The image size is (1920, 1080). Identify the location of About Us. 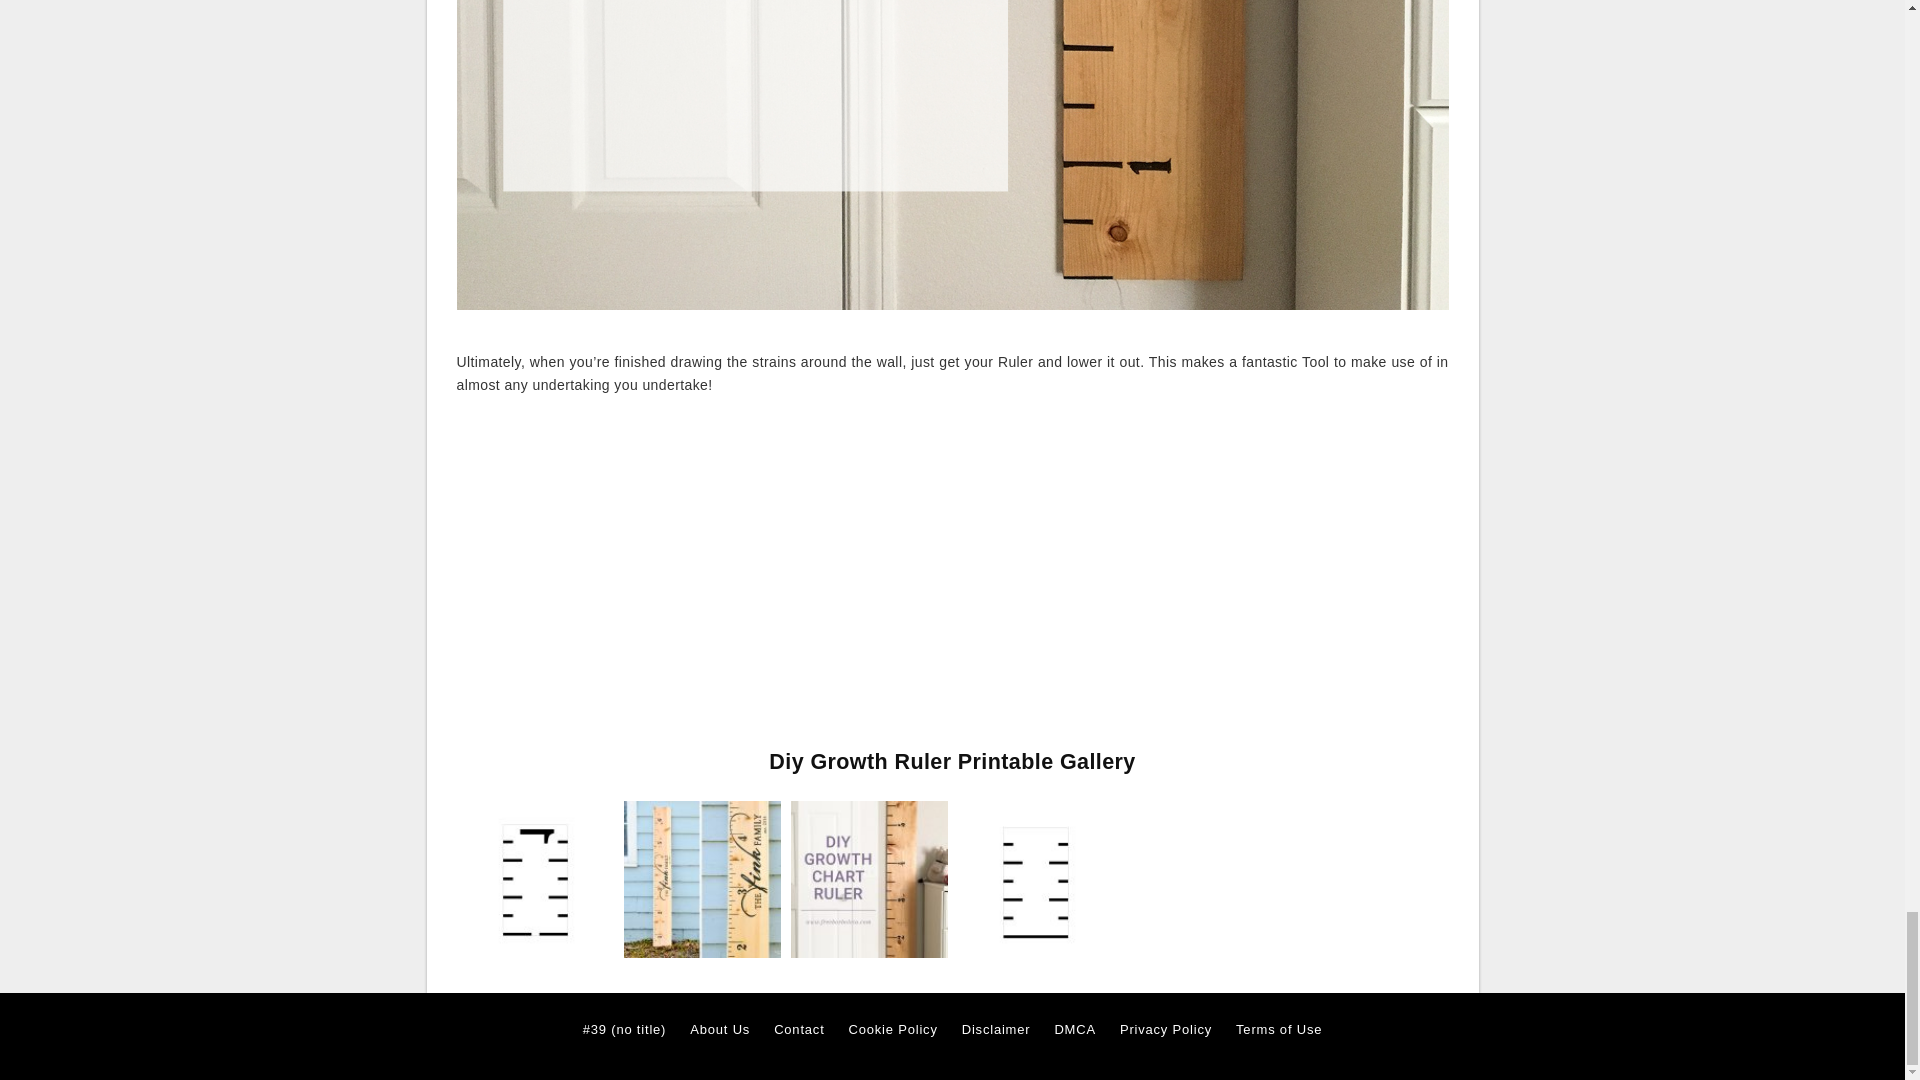
(720, 1030).